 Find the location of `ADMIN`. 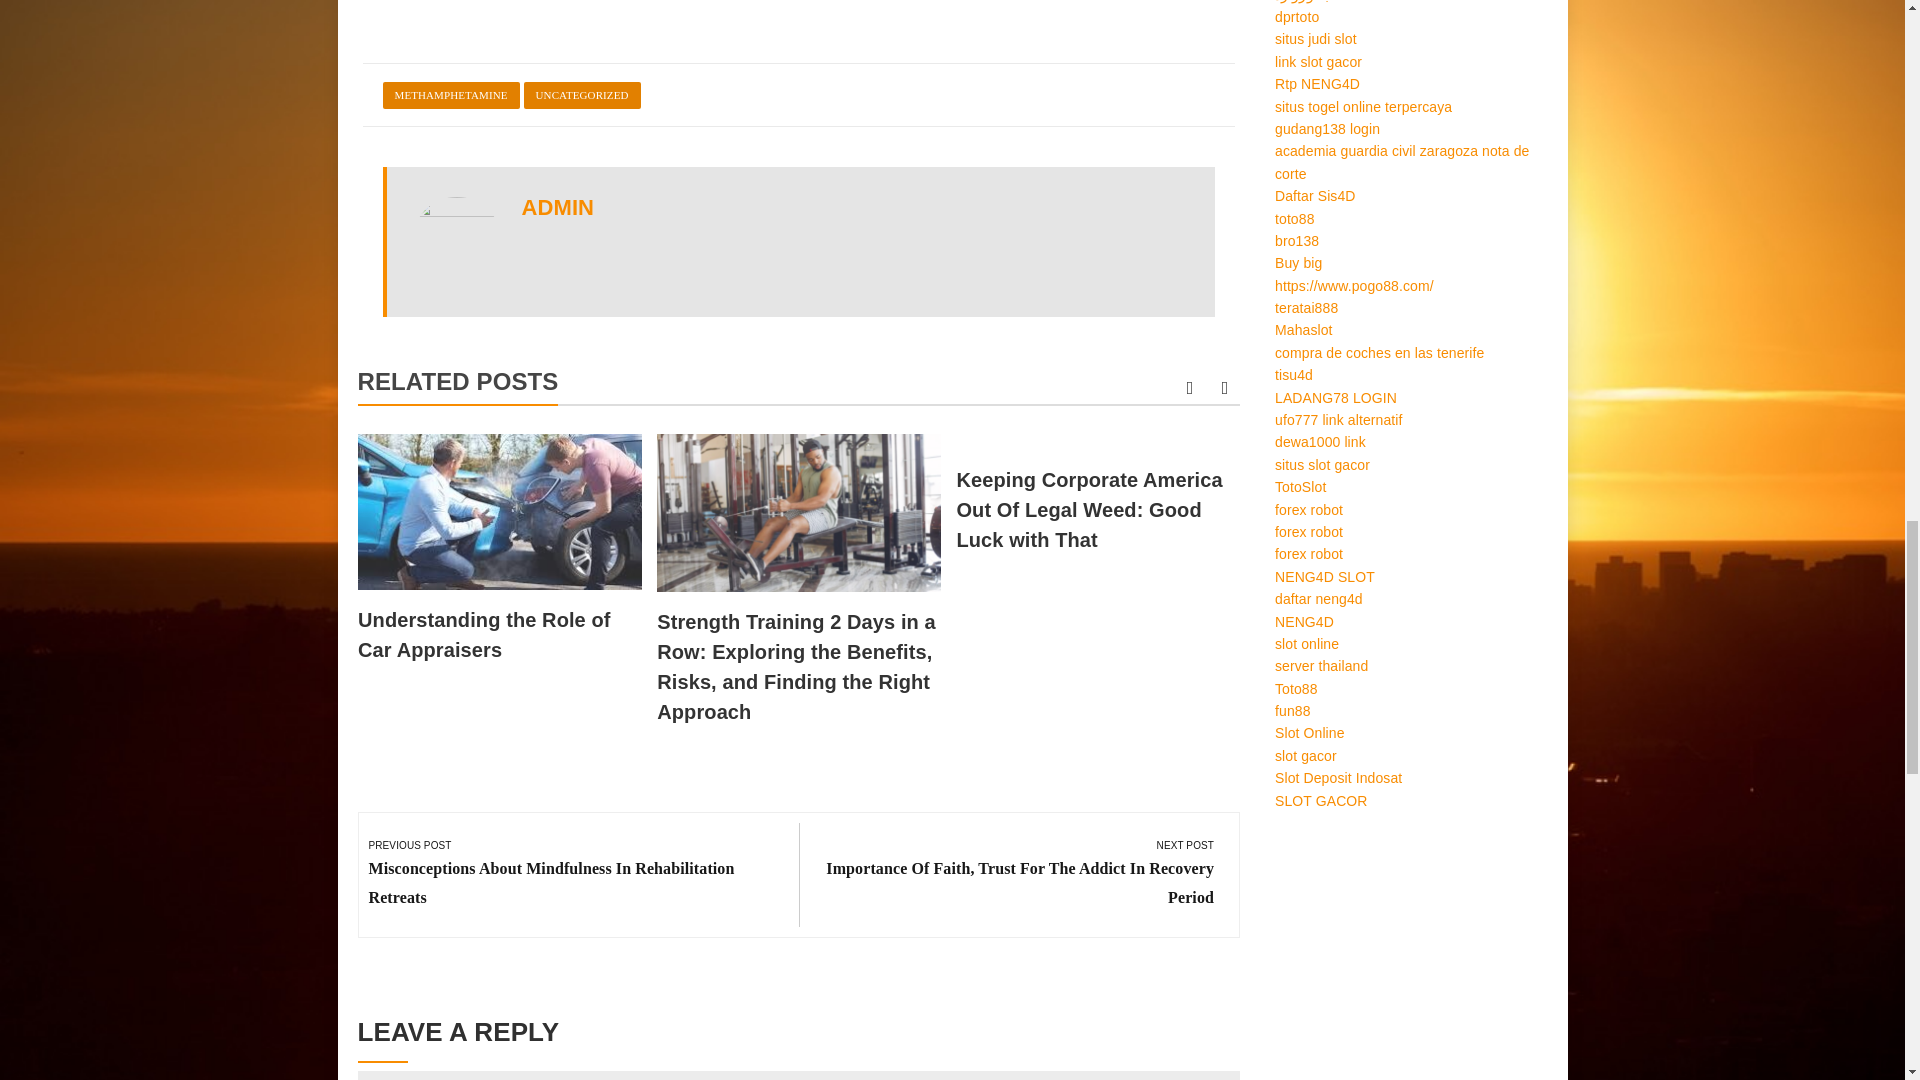

ADMIN is located at coordinates (558, 208).